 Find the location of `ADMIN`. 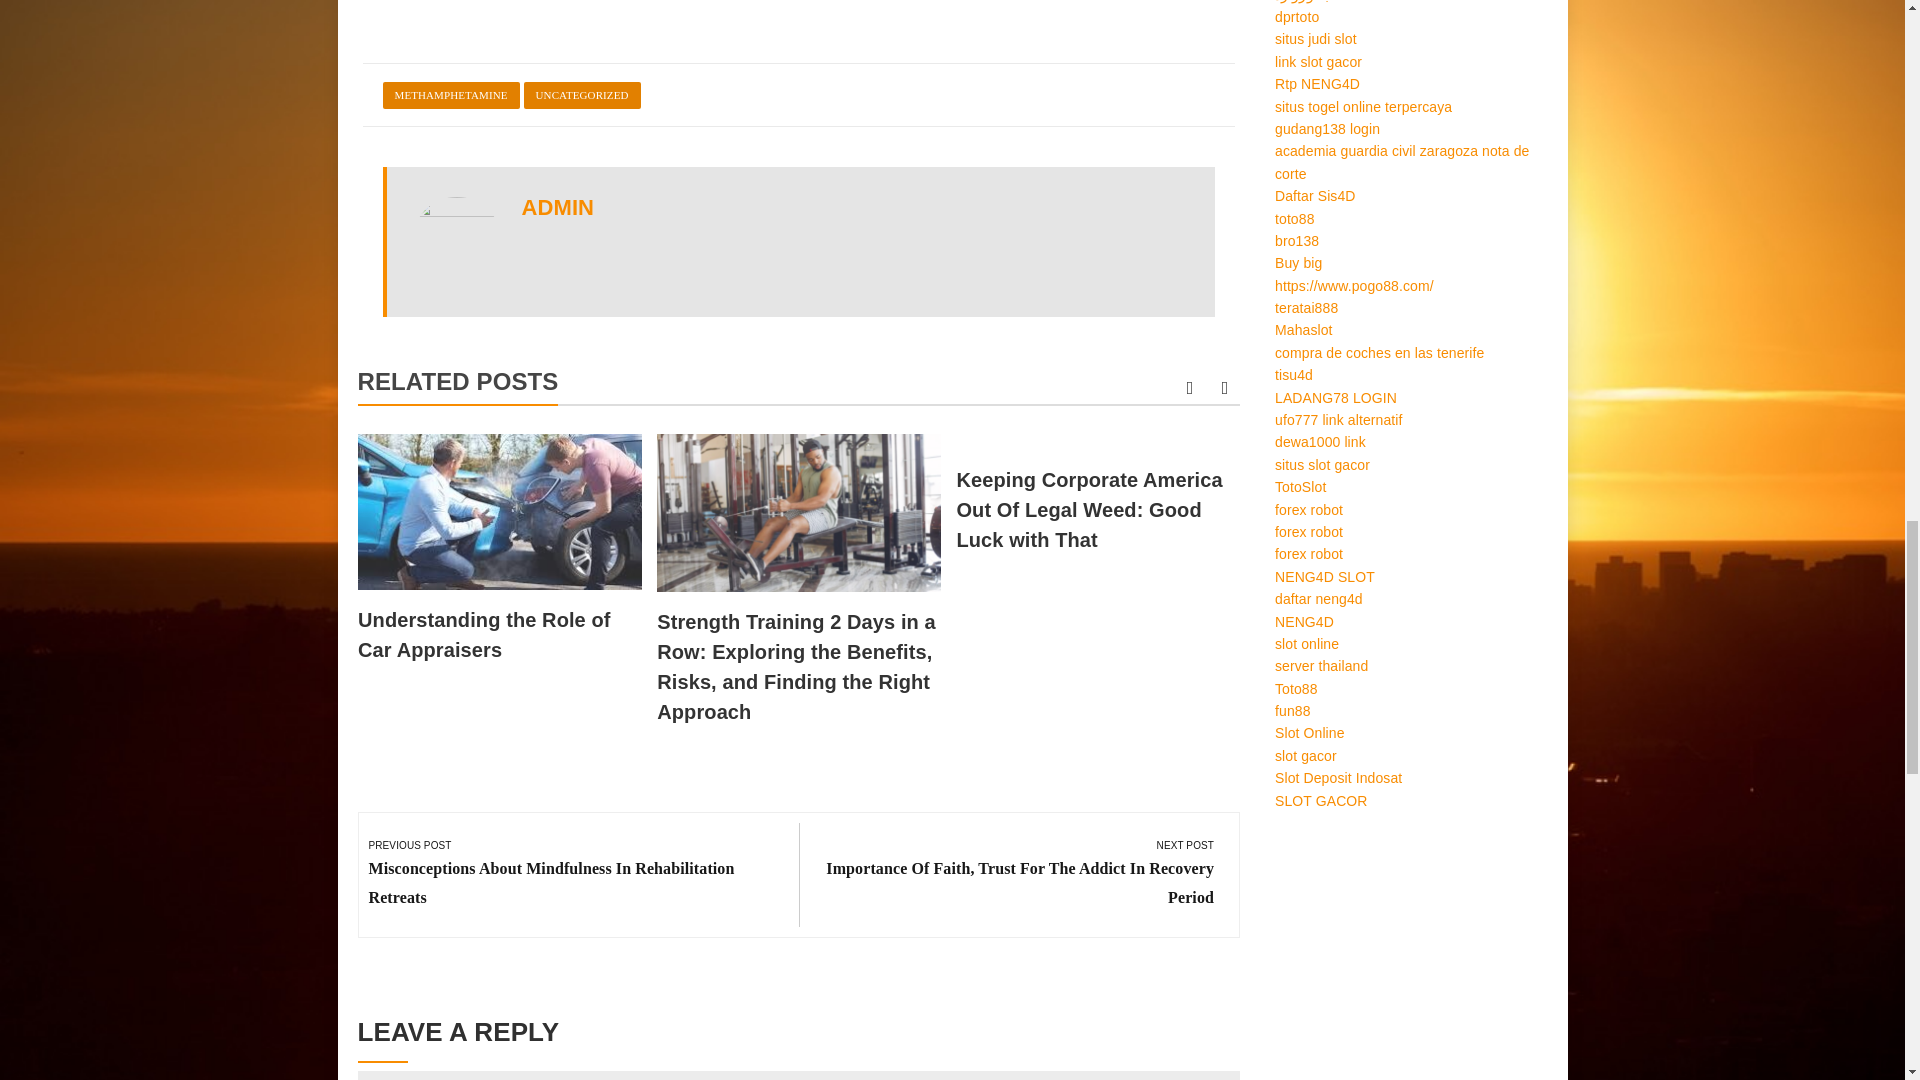

ADMIN is located at coordinates (558, 208).